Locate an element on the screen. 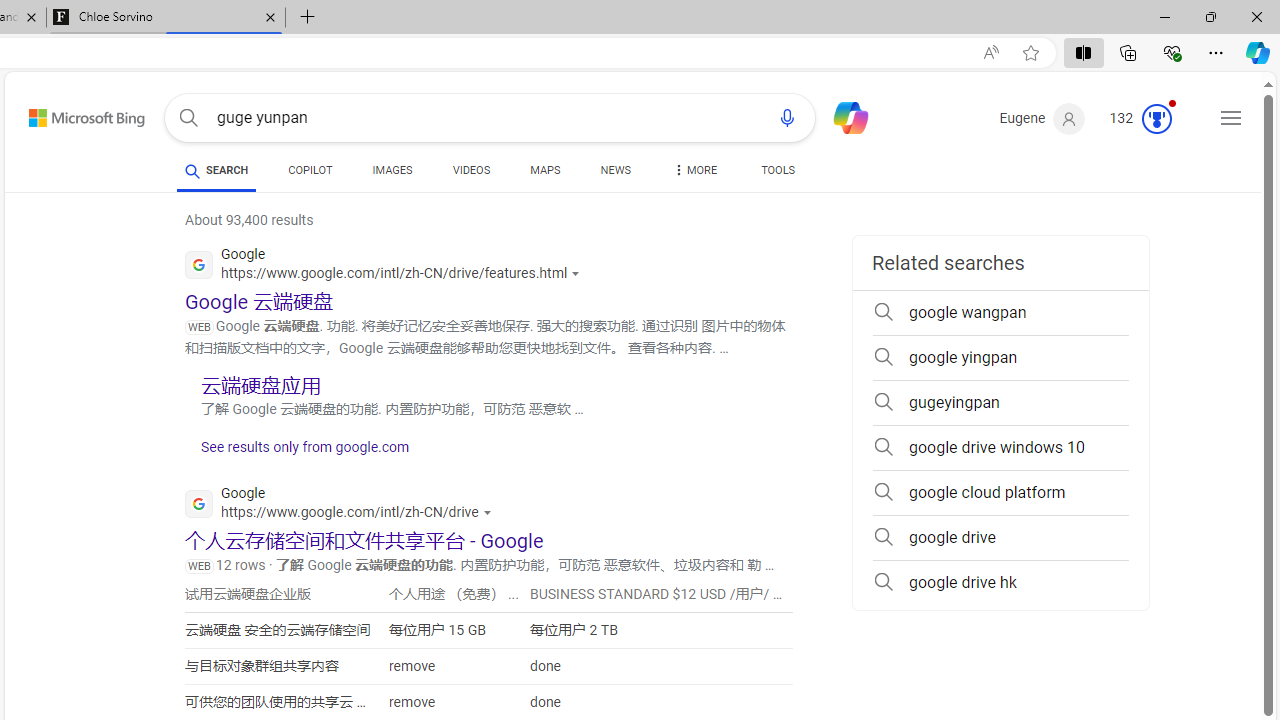 The height and width of the screenshot is (720, 1280). Add this page to favorites (Ctrl+D) is located at coordinates (1030, 53).